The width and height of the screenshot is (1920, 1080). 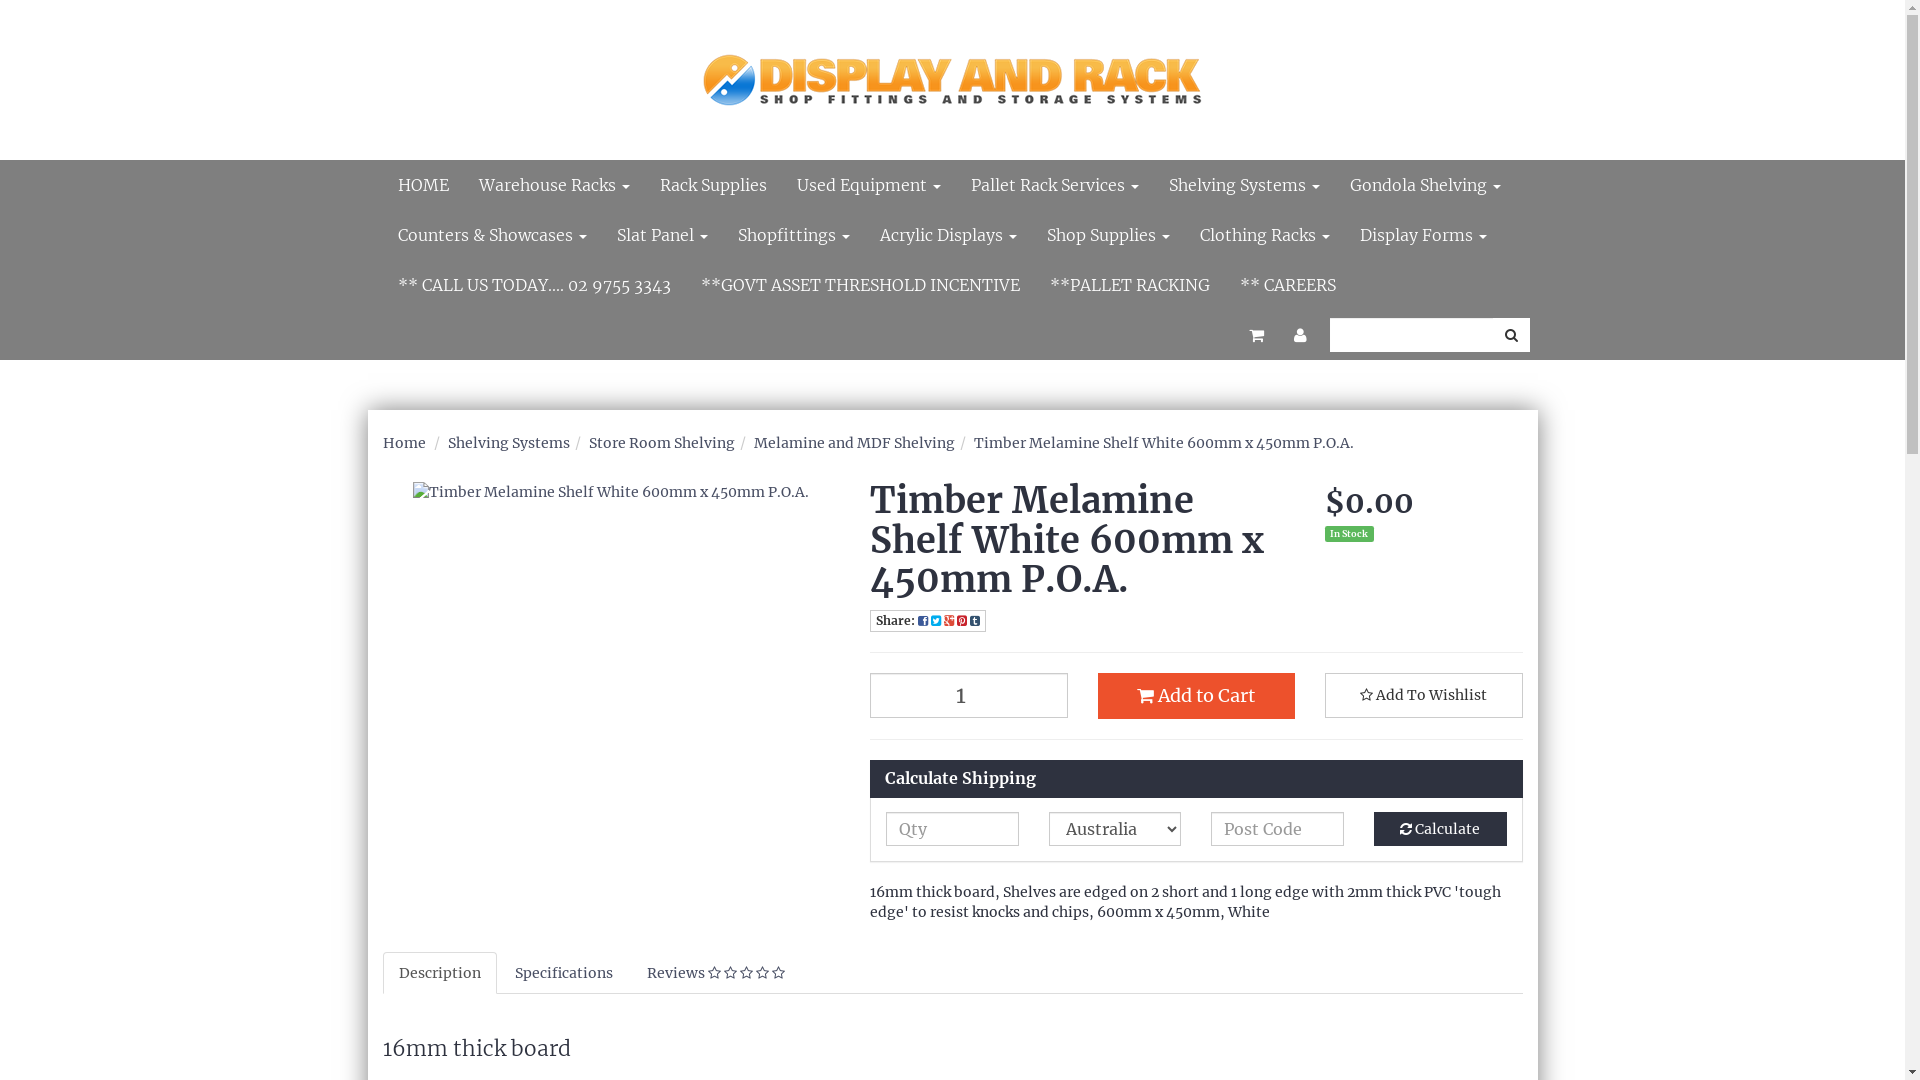 What do you see at coordinates (1287, 285) in the screenshot?
I see `** CAREERS` at bounding box center [1287, 285].